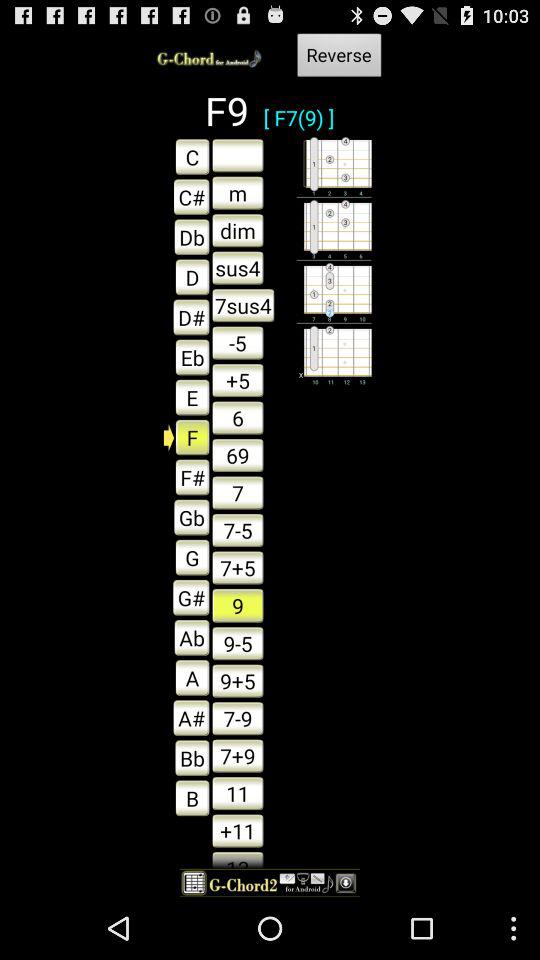 This screenshot has width=540, height=960. Describe the element at coordinates (187, 276) in the screenshot. I see `click on d` at that location.